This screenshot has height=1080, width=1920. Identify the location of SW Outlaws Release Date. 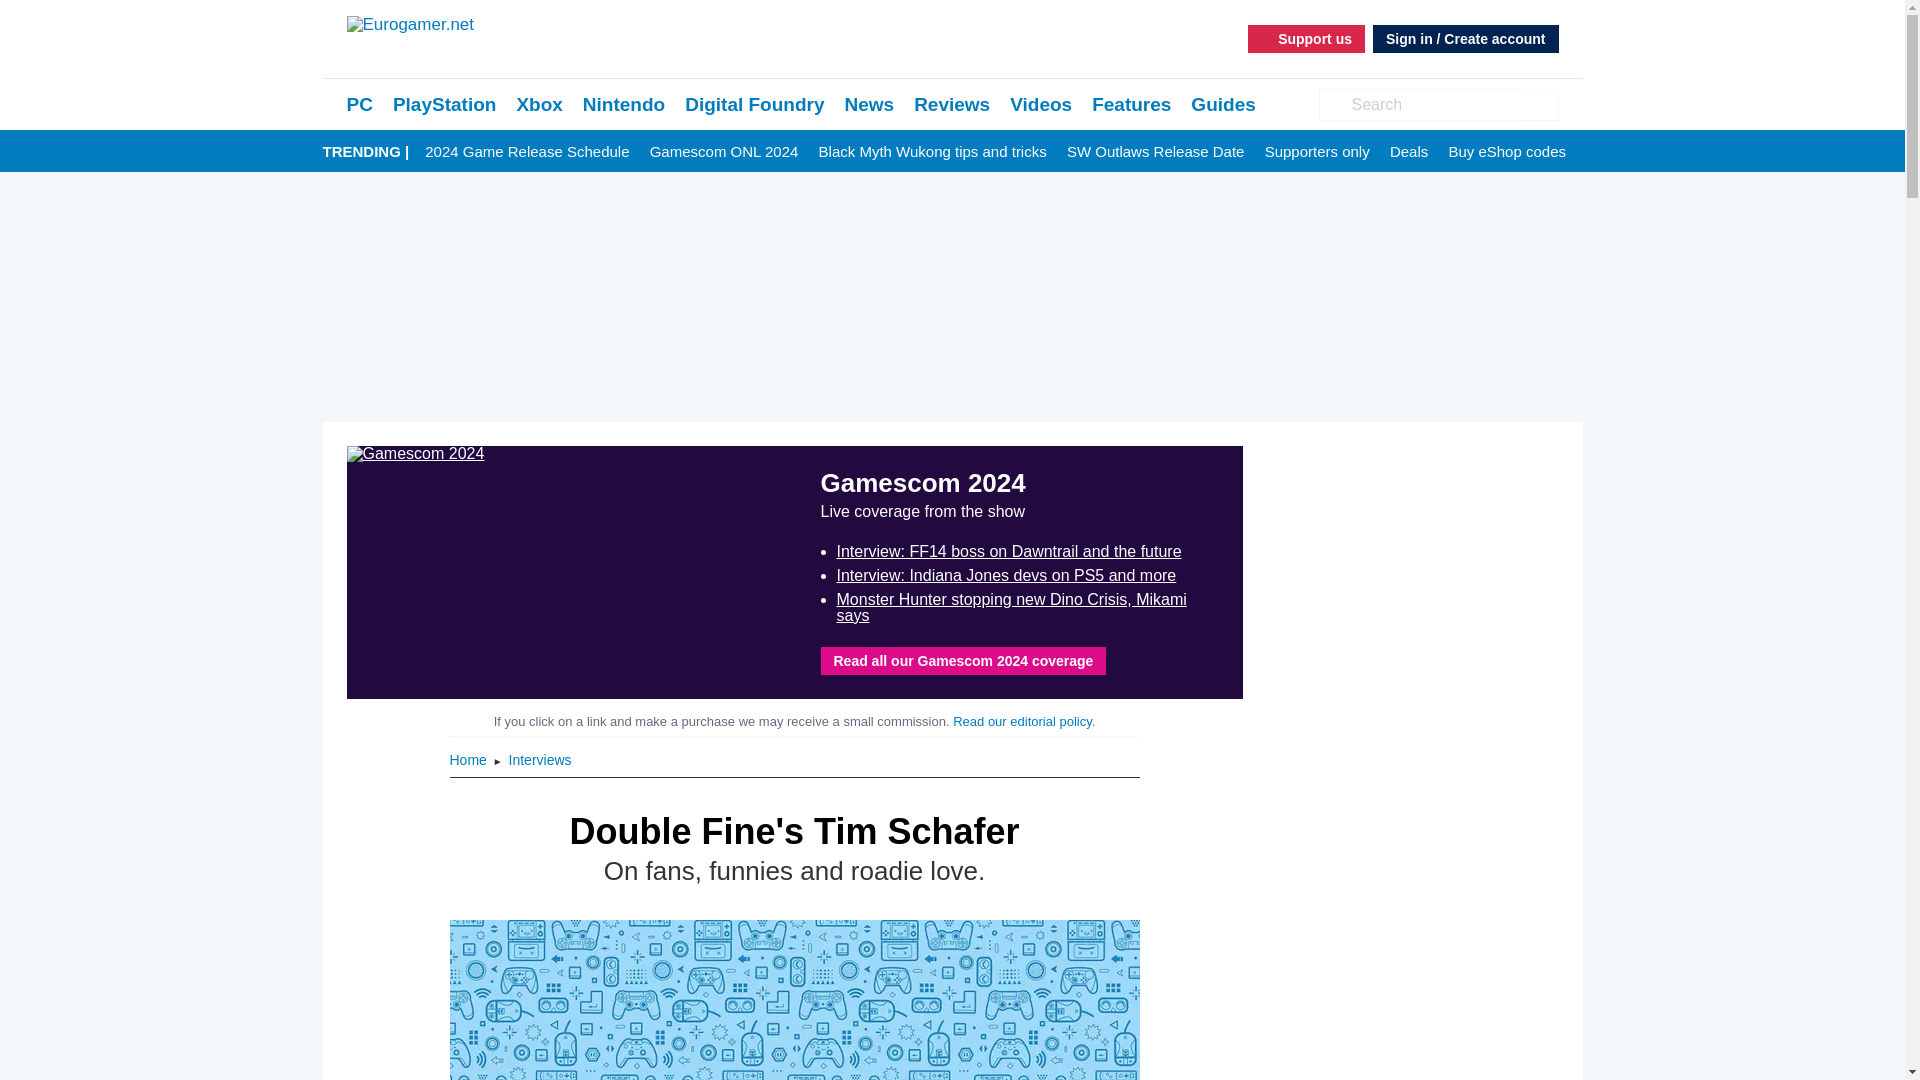
(1156, 152).